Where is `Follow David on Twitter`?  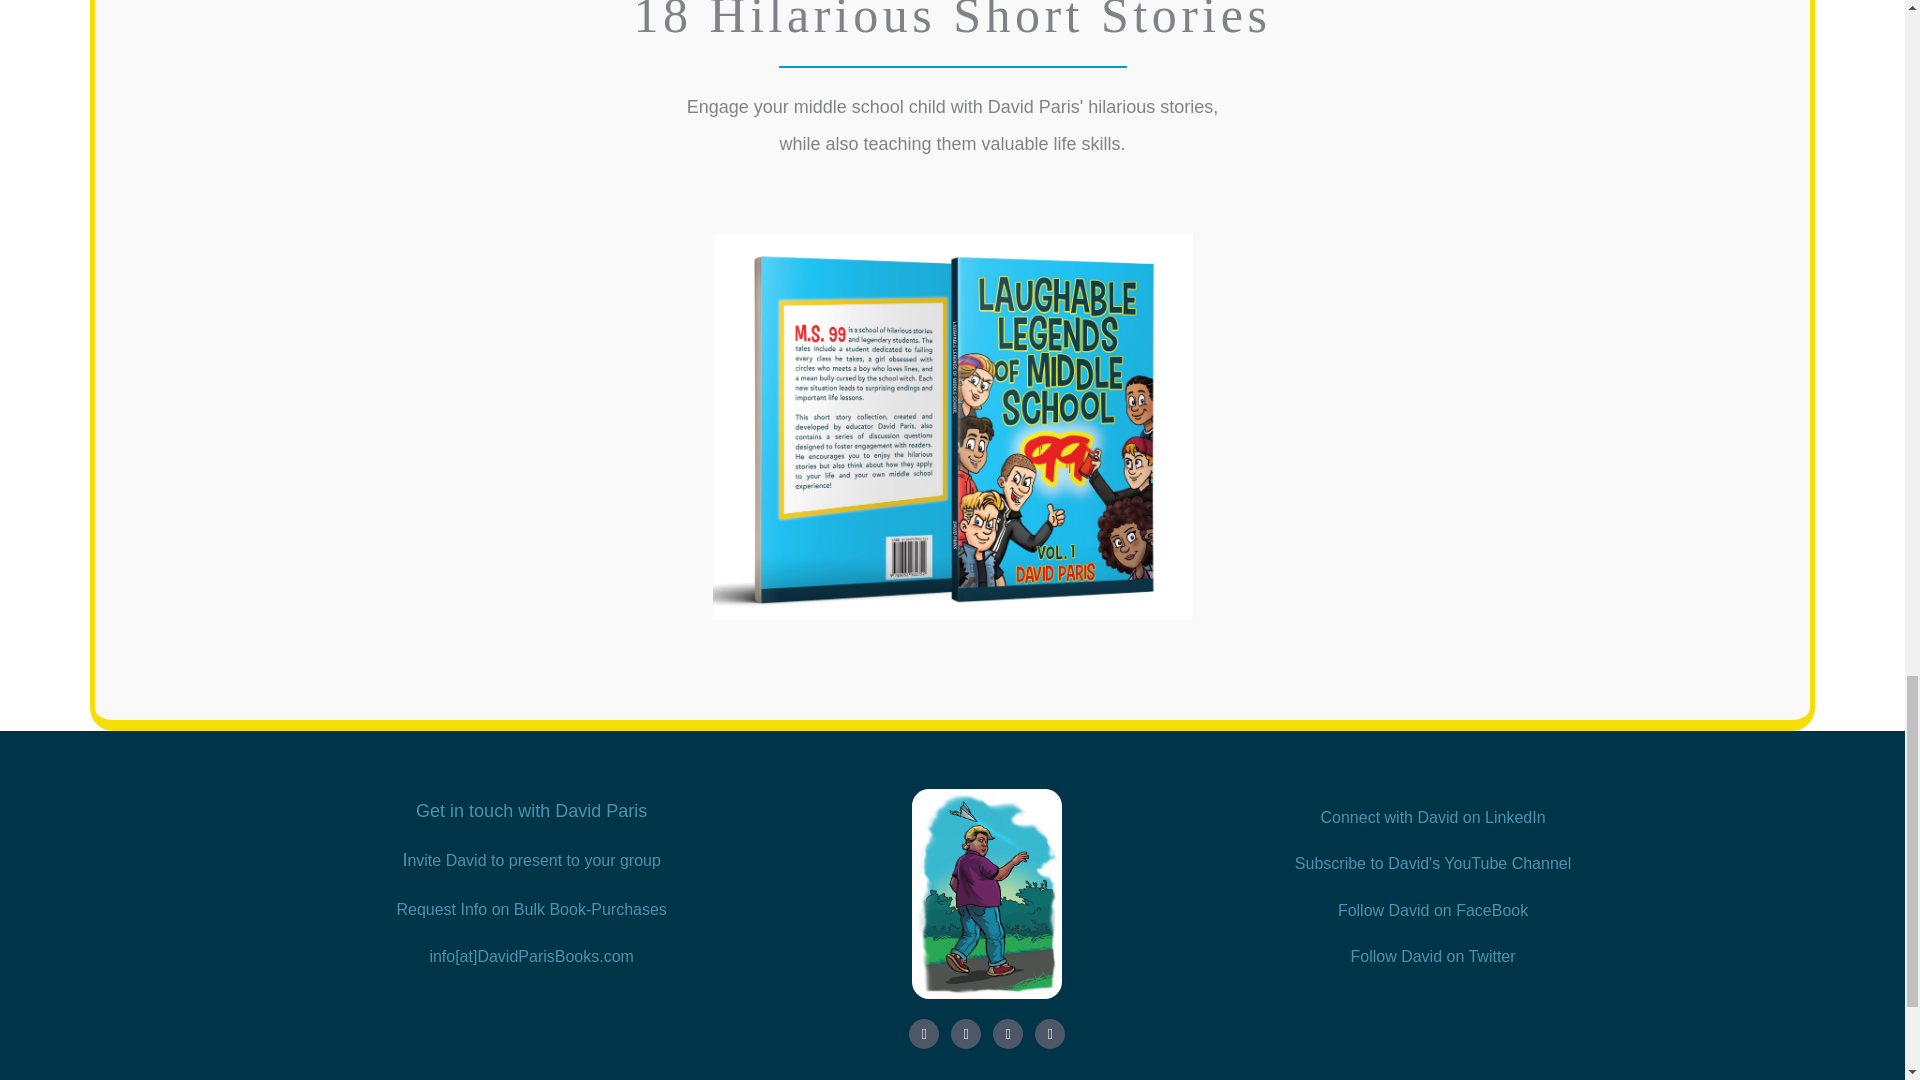
Follow David on Twitter is located at coordinates (1432, 956).